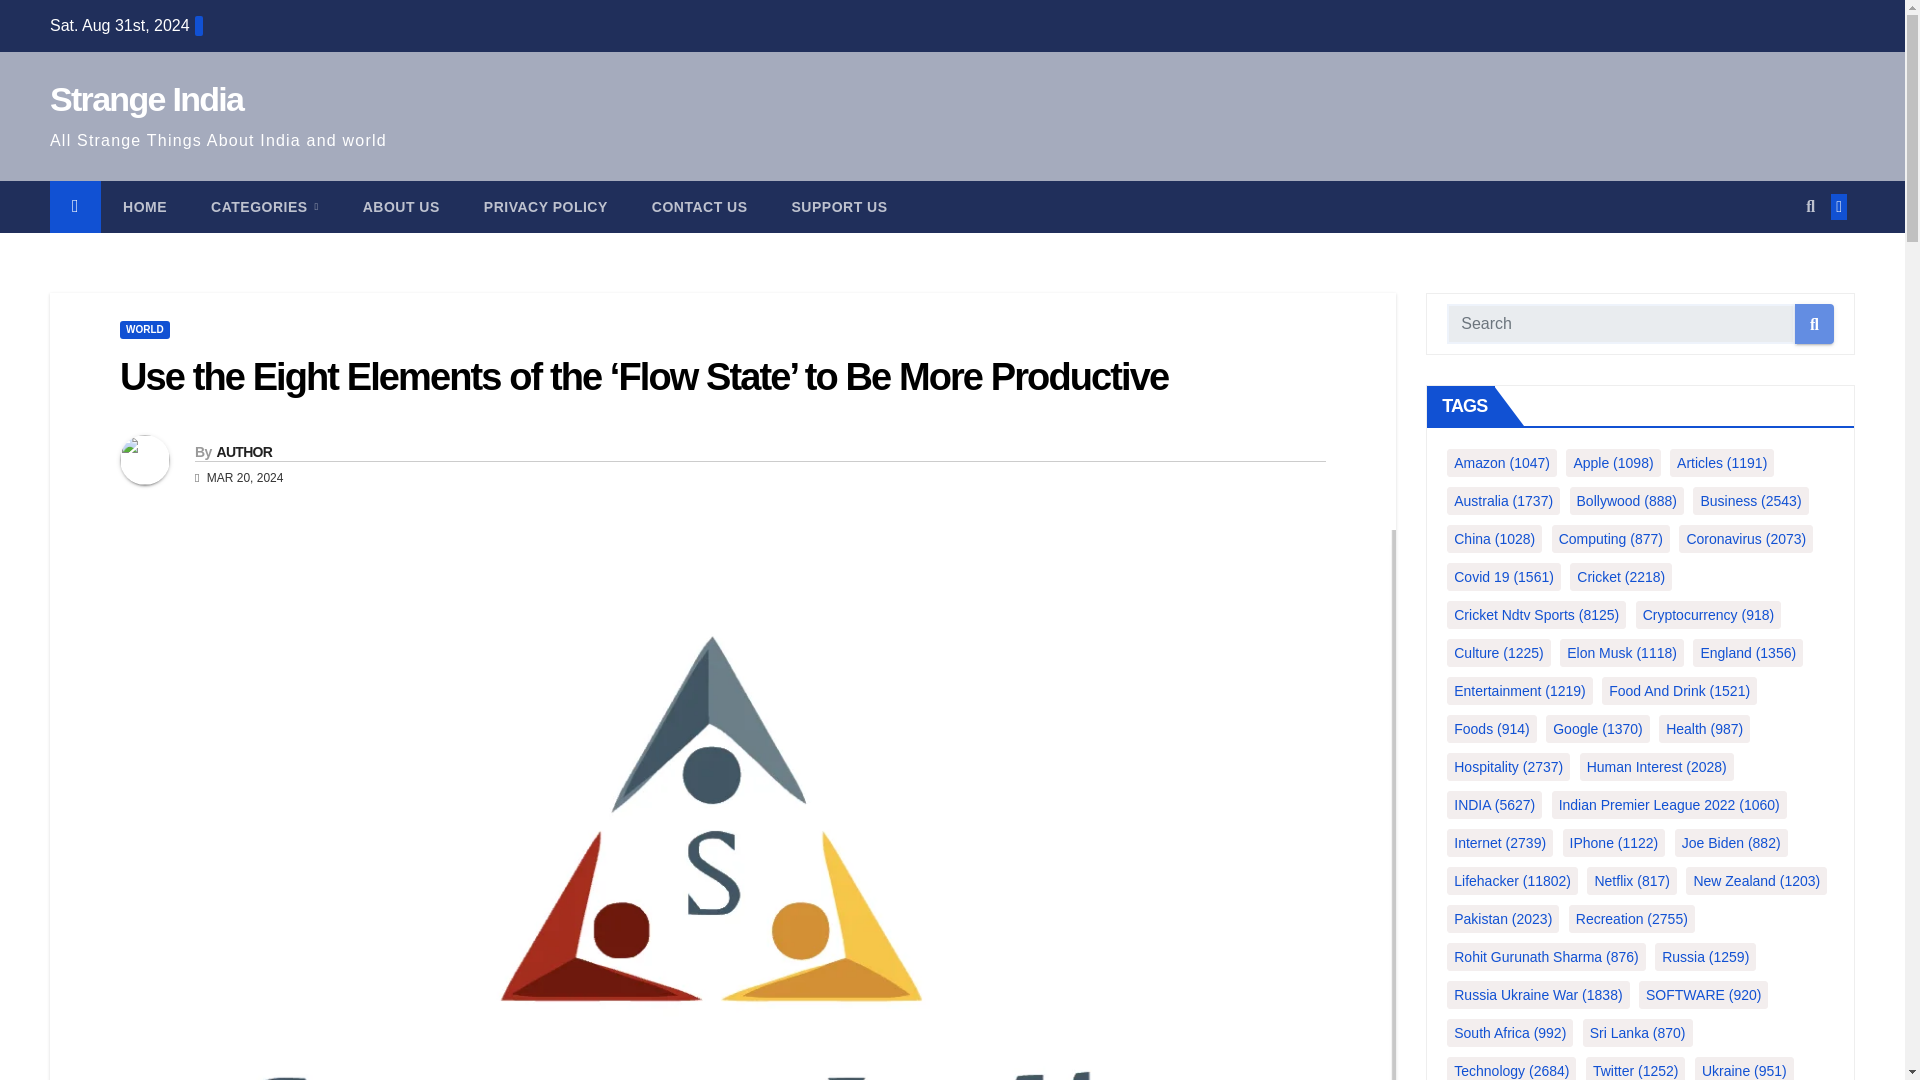  I want to click on ABOUT US, so click(402, 207).